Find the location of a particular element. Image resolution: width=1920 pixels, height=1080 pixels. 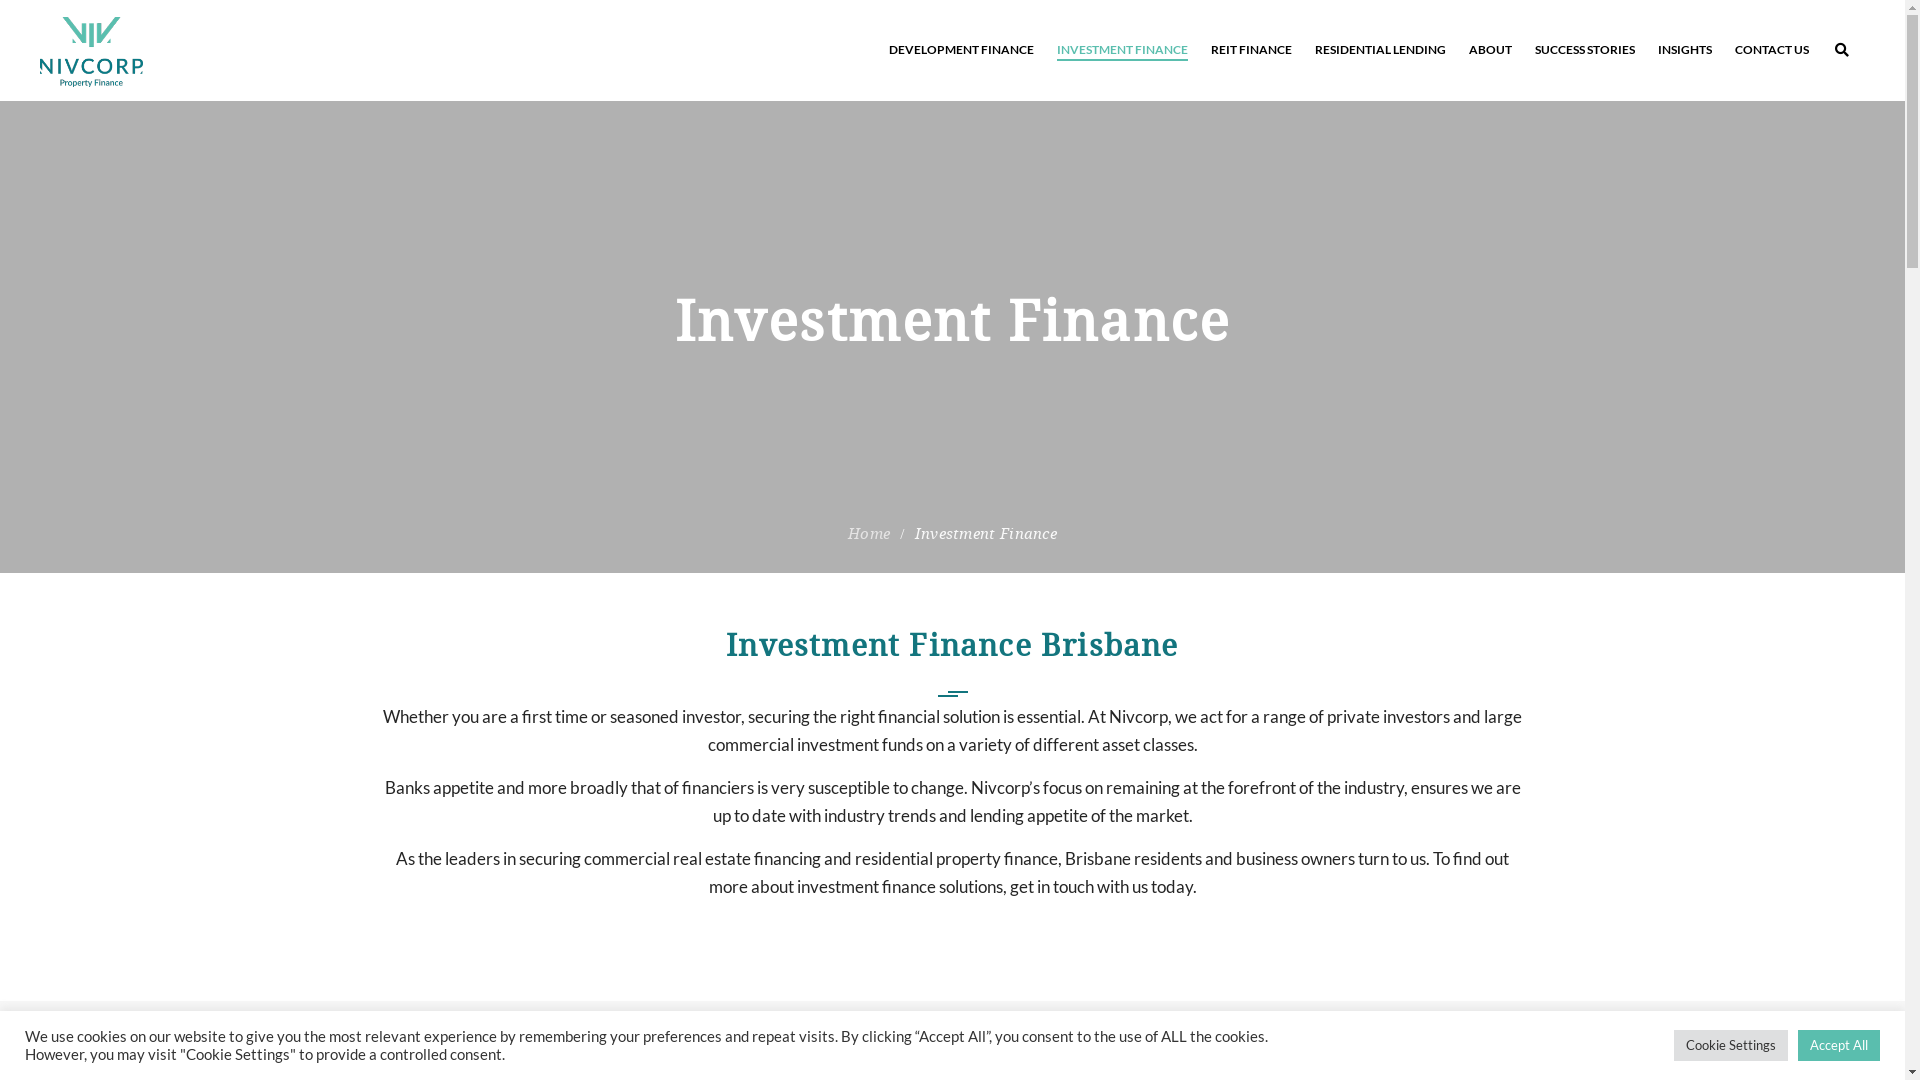

RESIDENTIAL LENDING is located at coordinates (1380, 50).